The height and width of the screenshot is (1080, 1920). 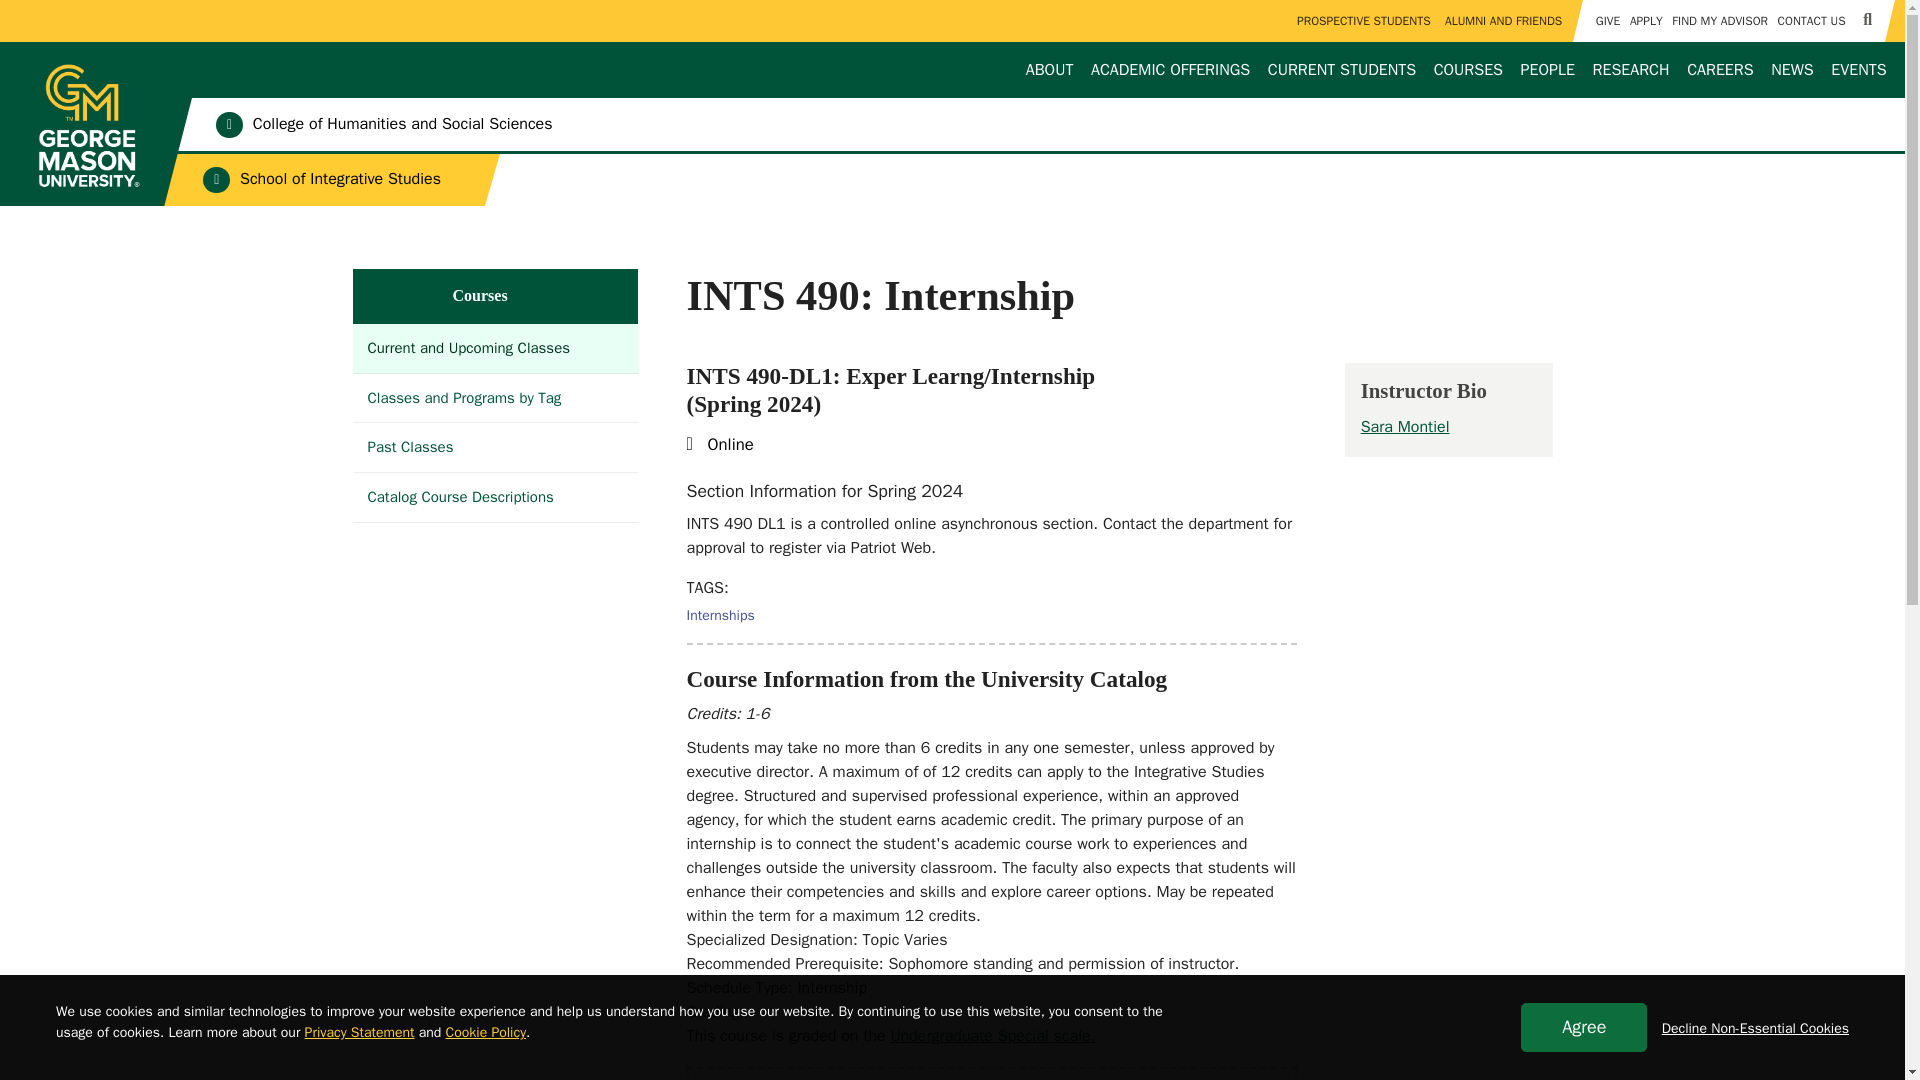 I want to click on CURRENT STUDENTS, so click(x=1342, y=70).